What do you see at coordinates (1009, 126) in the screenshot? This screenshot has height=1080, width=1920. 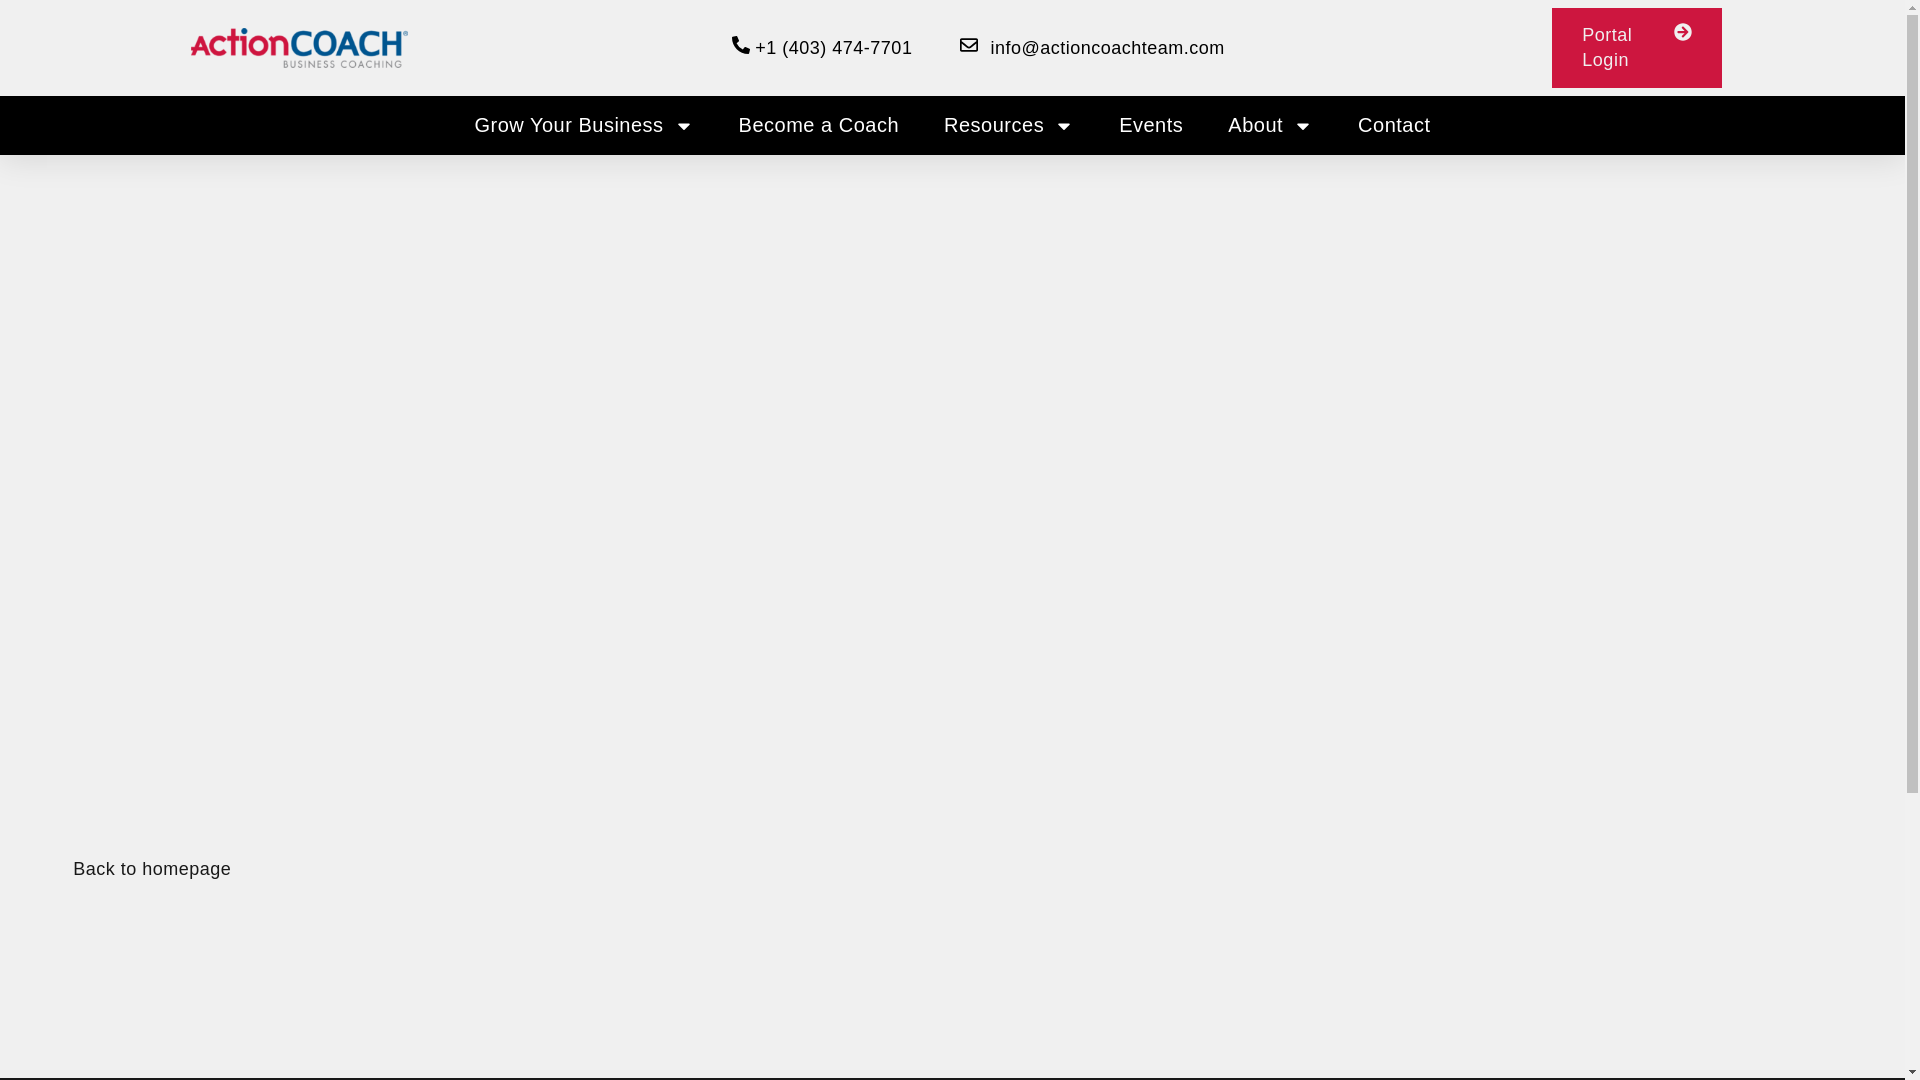 I see `Resources` at bounding box center [1009, 126].